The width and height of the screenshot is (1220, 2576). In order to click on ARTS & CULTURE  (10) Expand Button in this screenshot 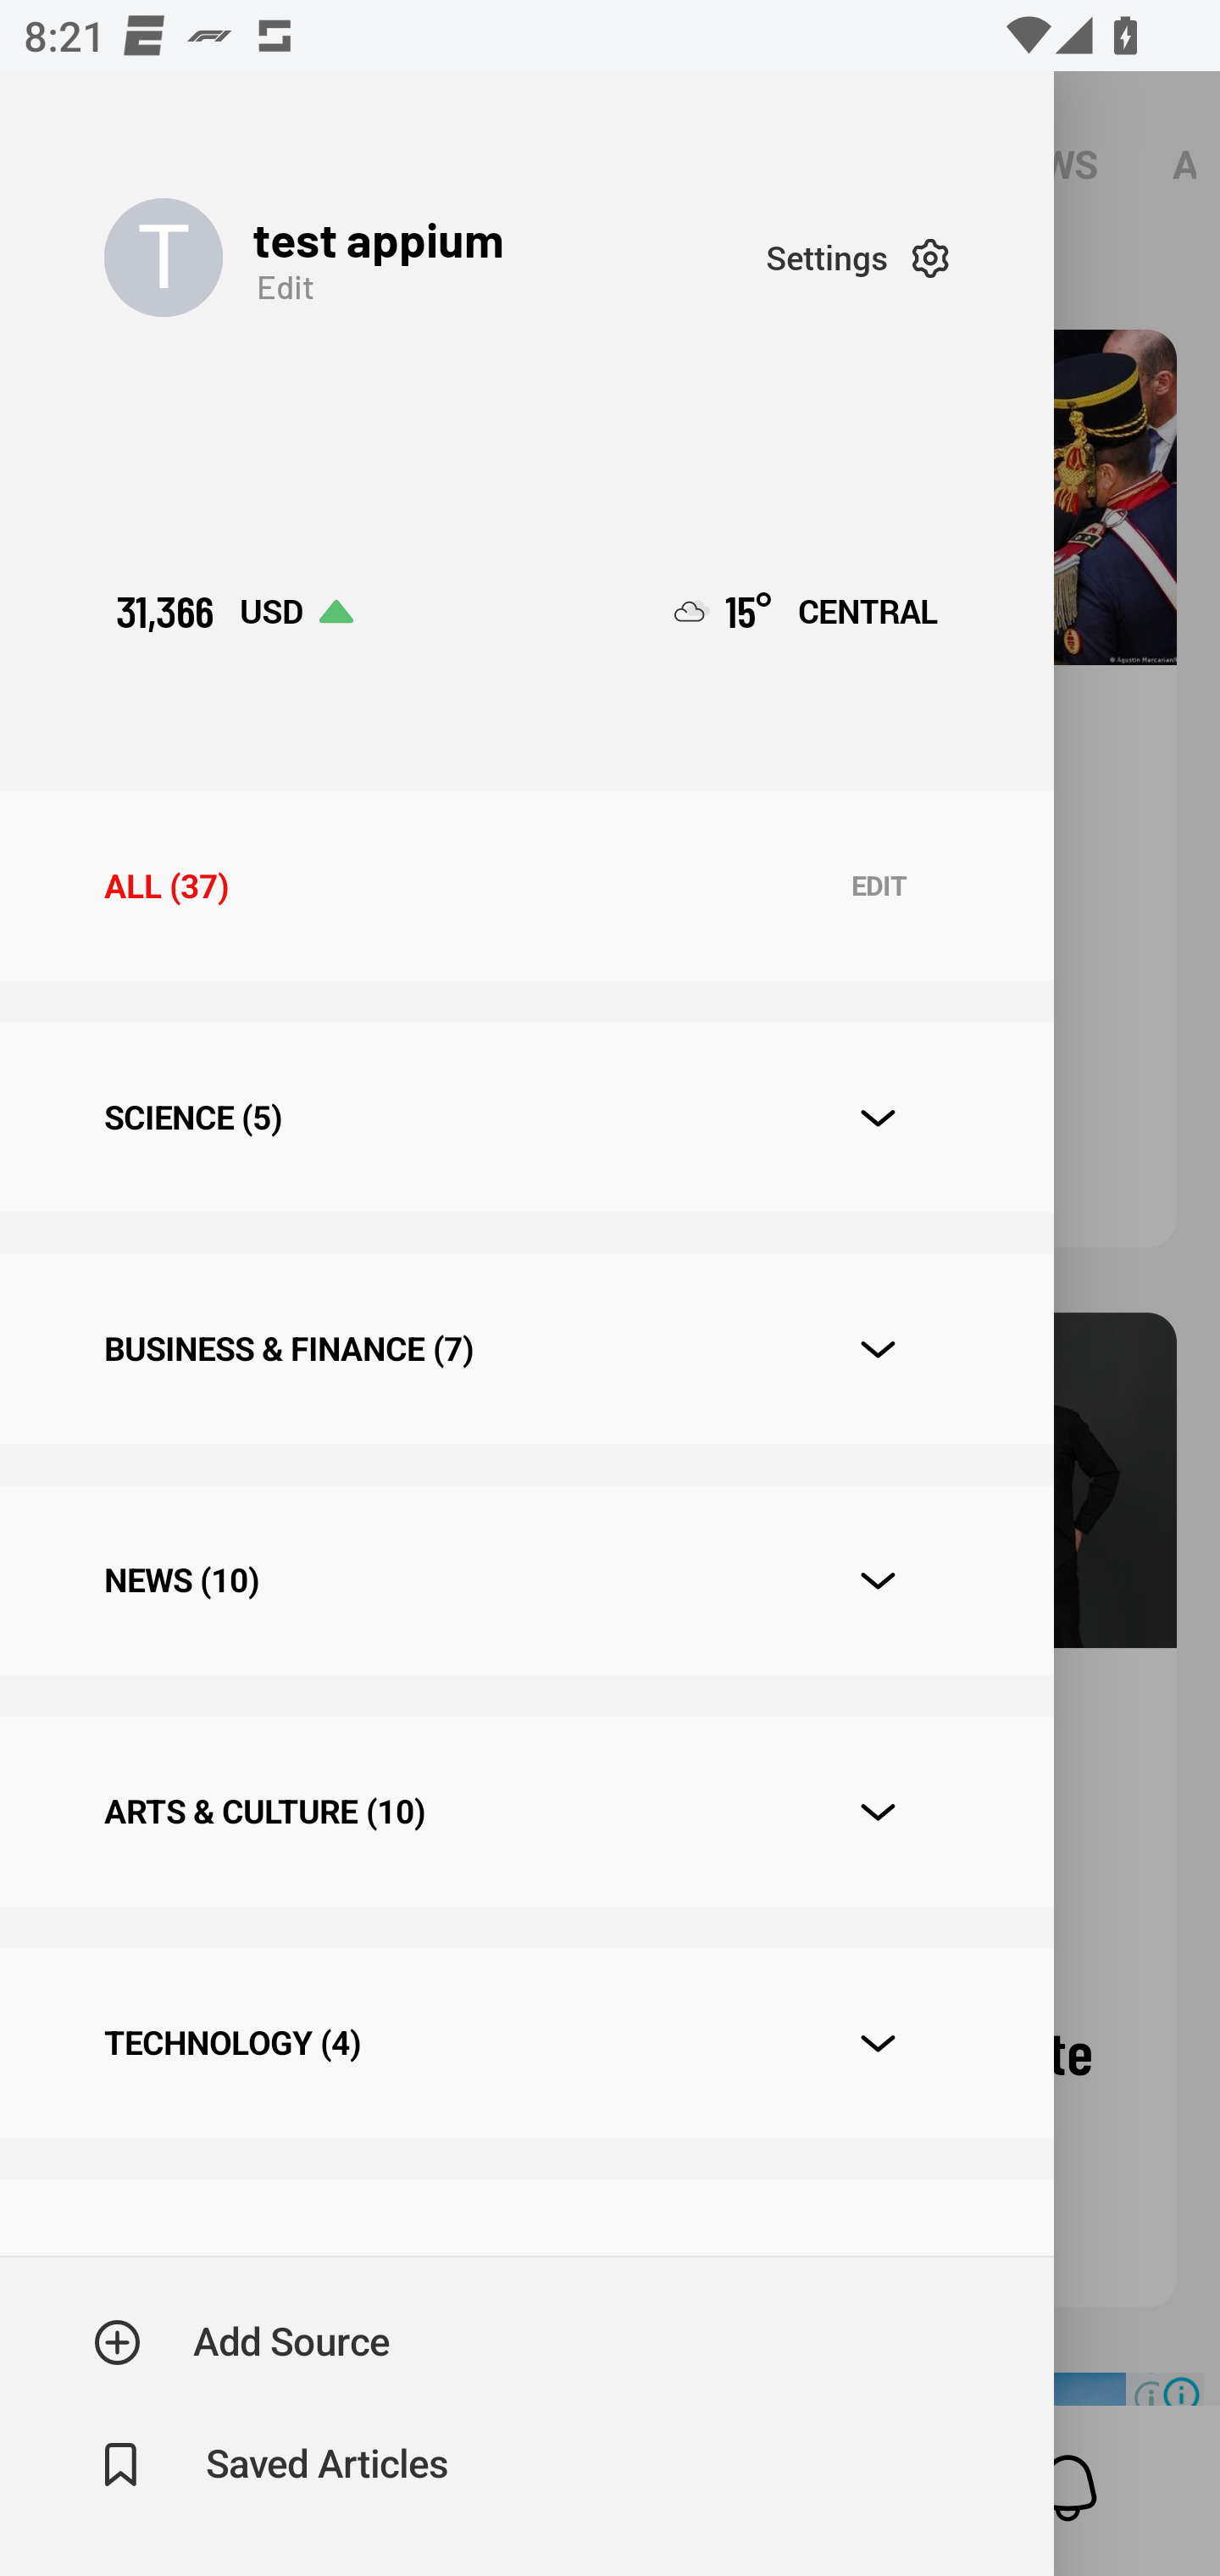, I will do `click(526, 1810)`.